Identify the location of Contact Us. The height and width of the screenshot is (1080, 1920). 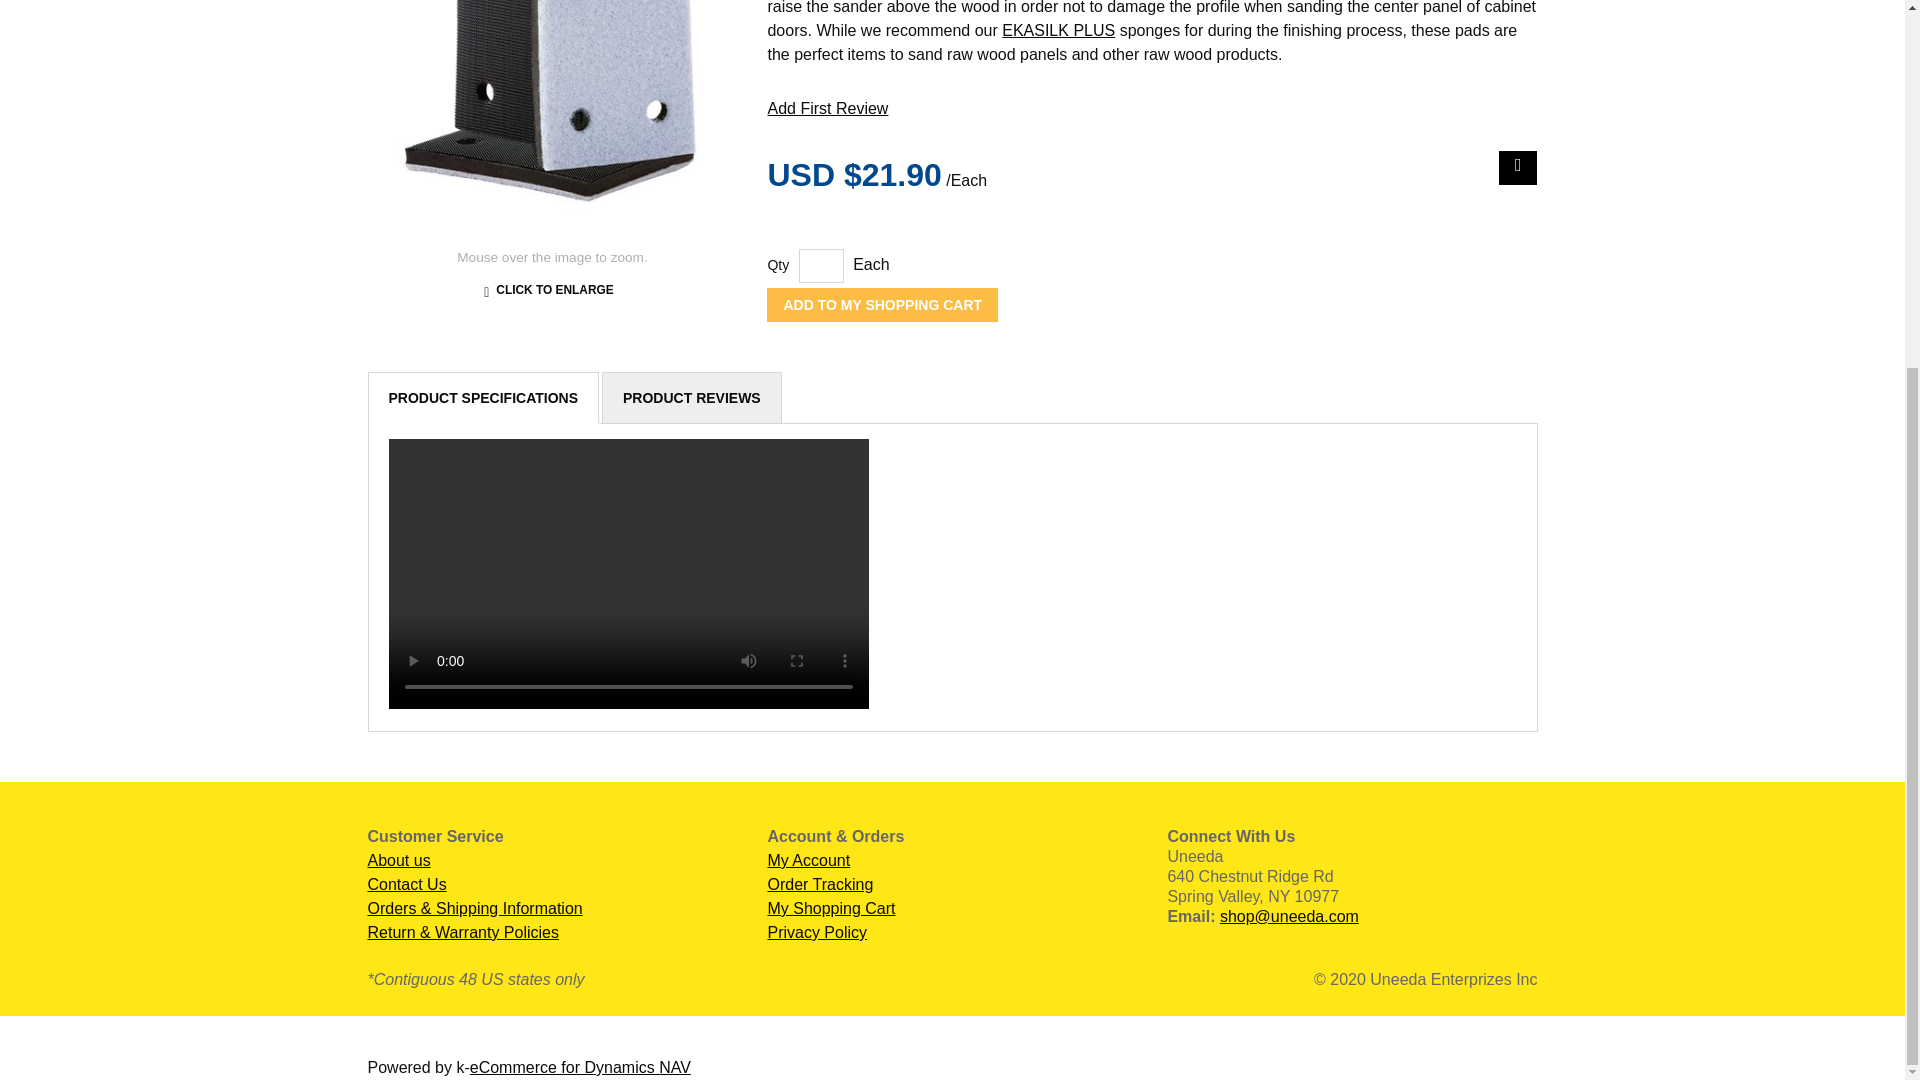
(408, 884).